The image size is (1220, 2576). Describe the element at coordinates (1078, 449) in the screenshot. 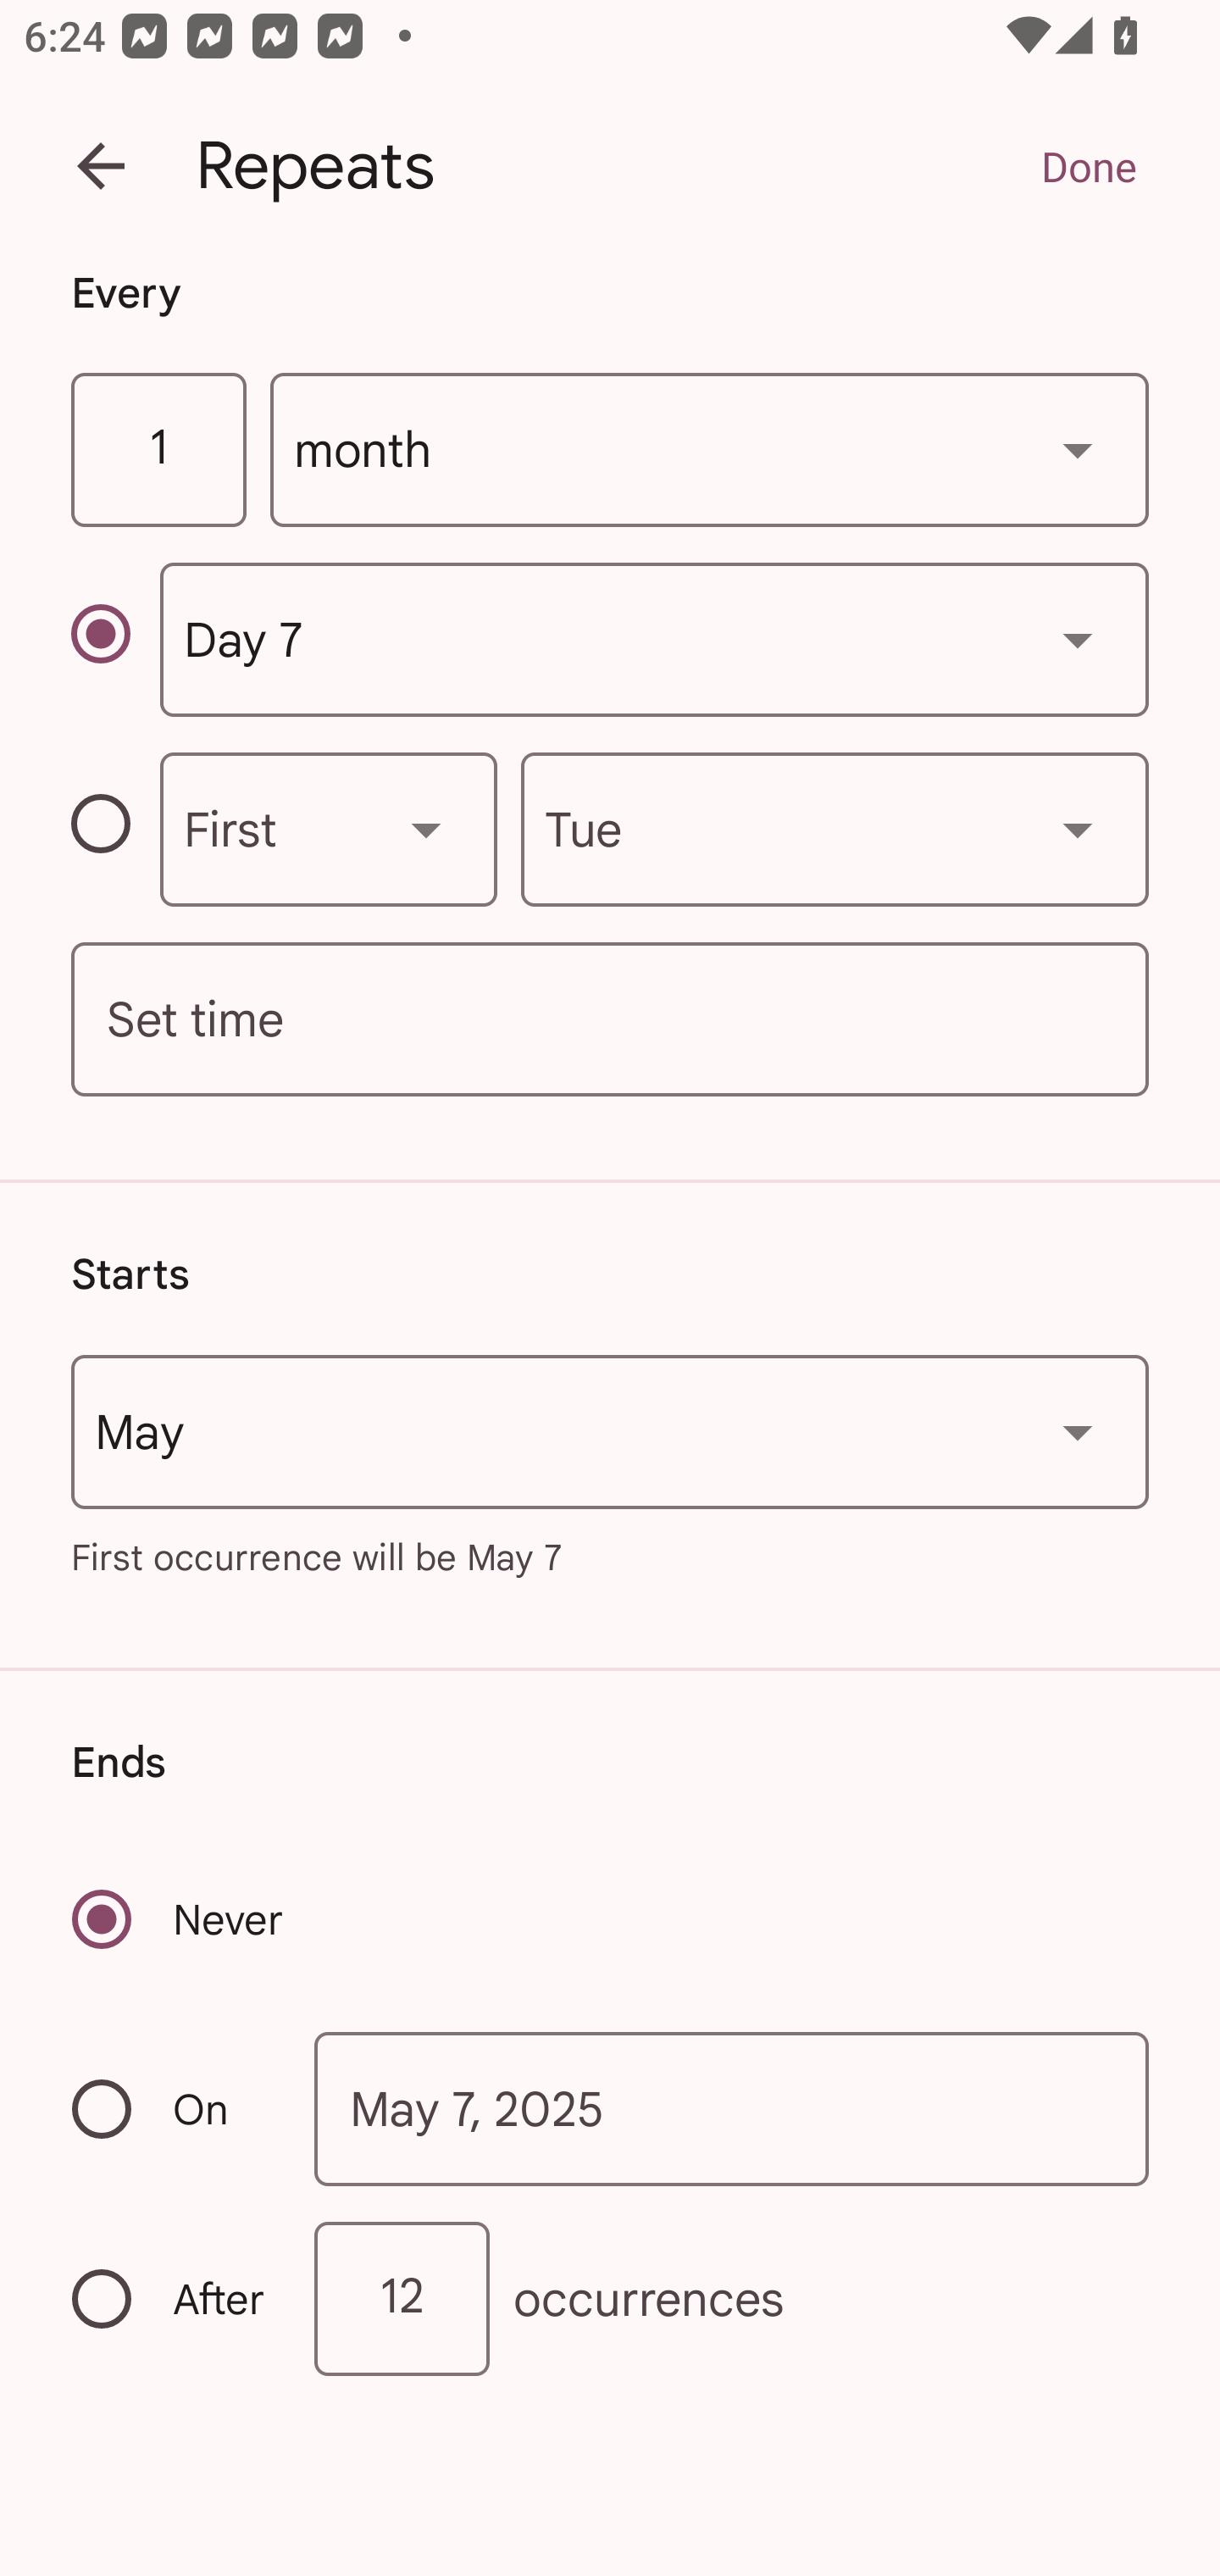

I see `Show dropdown menu` at that location.